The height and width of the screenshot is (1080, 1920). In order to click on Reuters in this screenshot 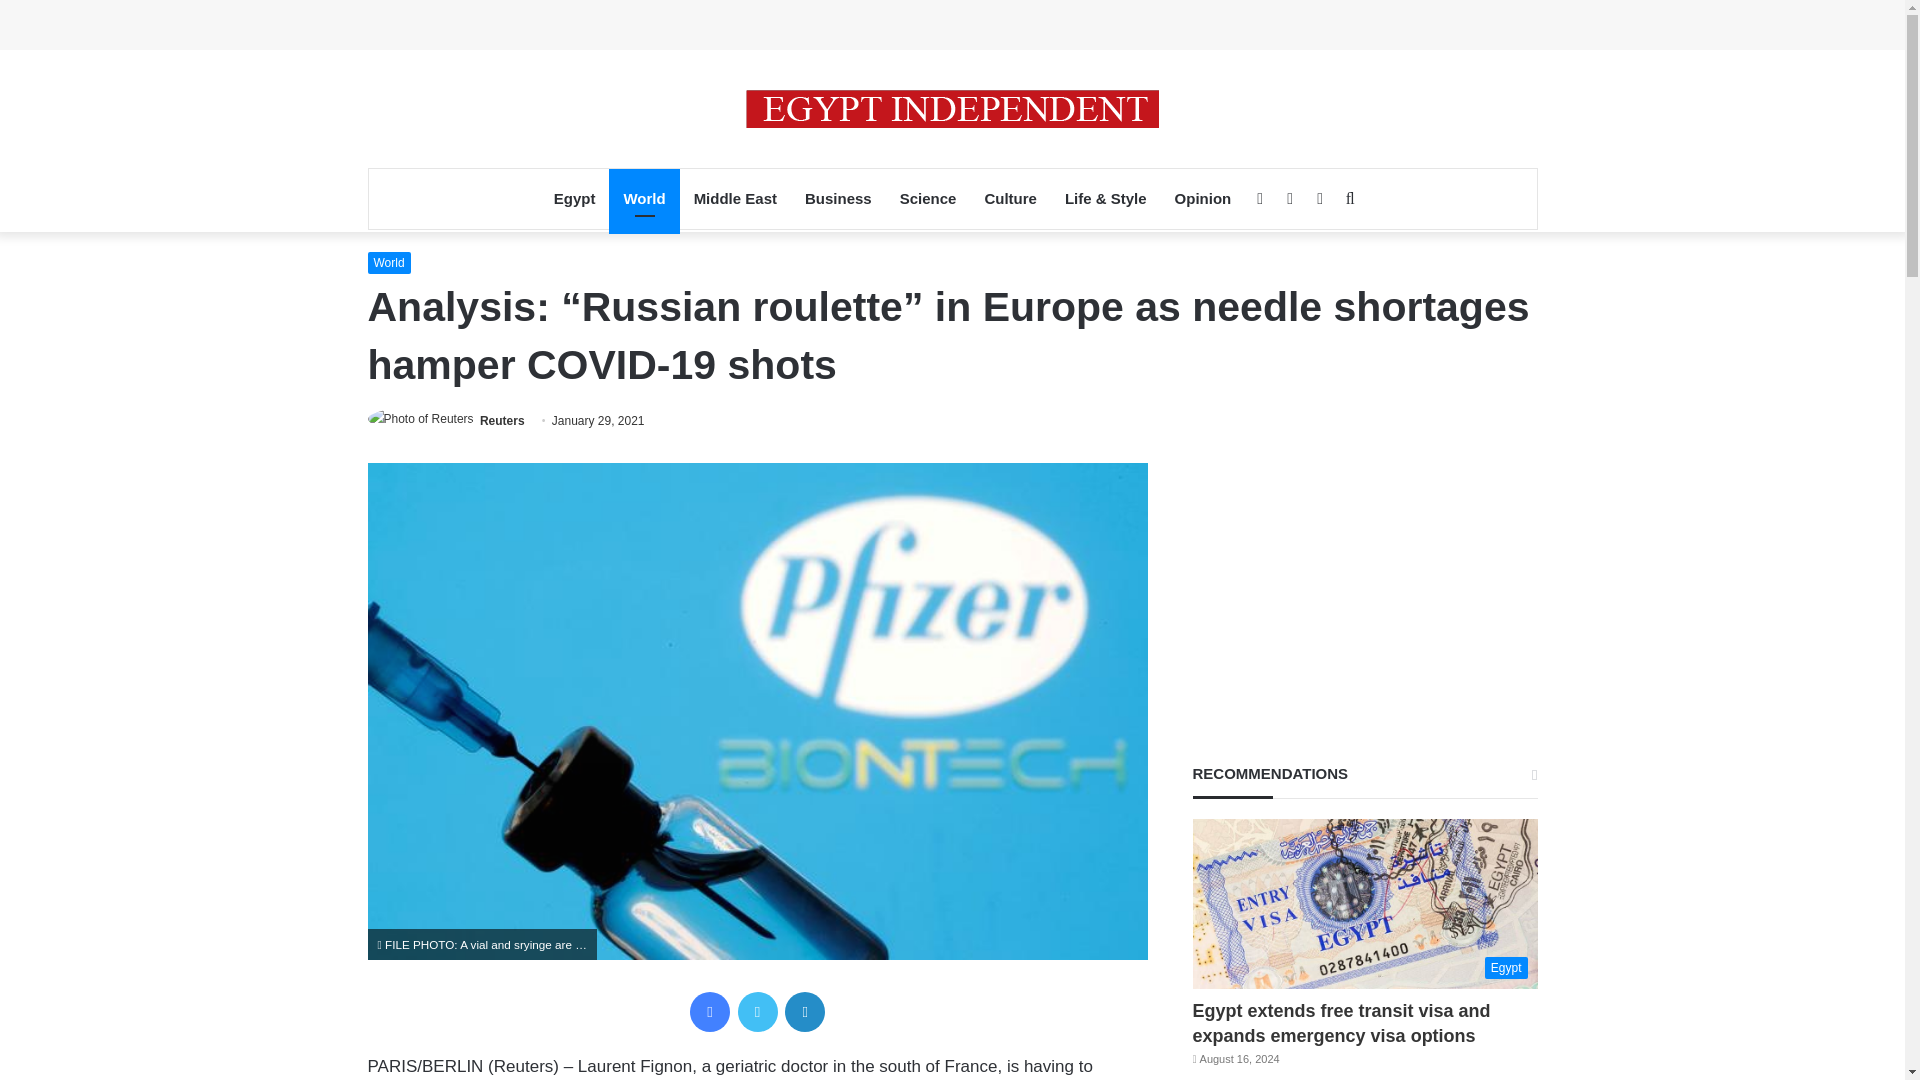, I will do `click(502, 420)`.